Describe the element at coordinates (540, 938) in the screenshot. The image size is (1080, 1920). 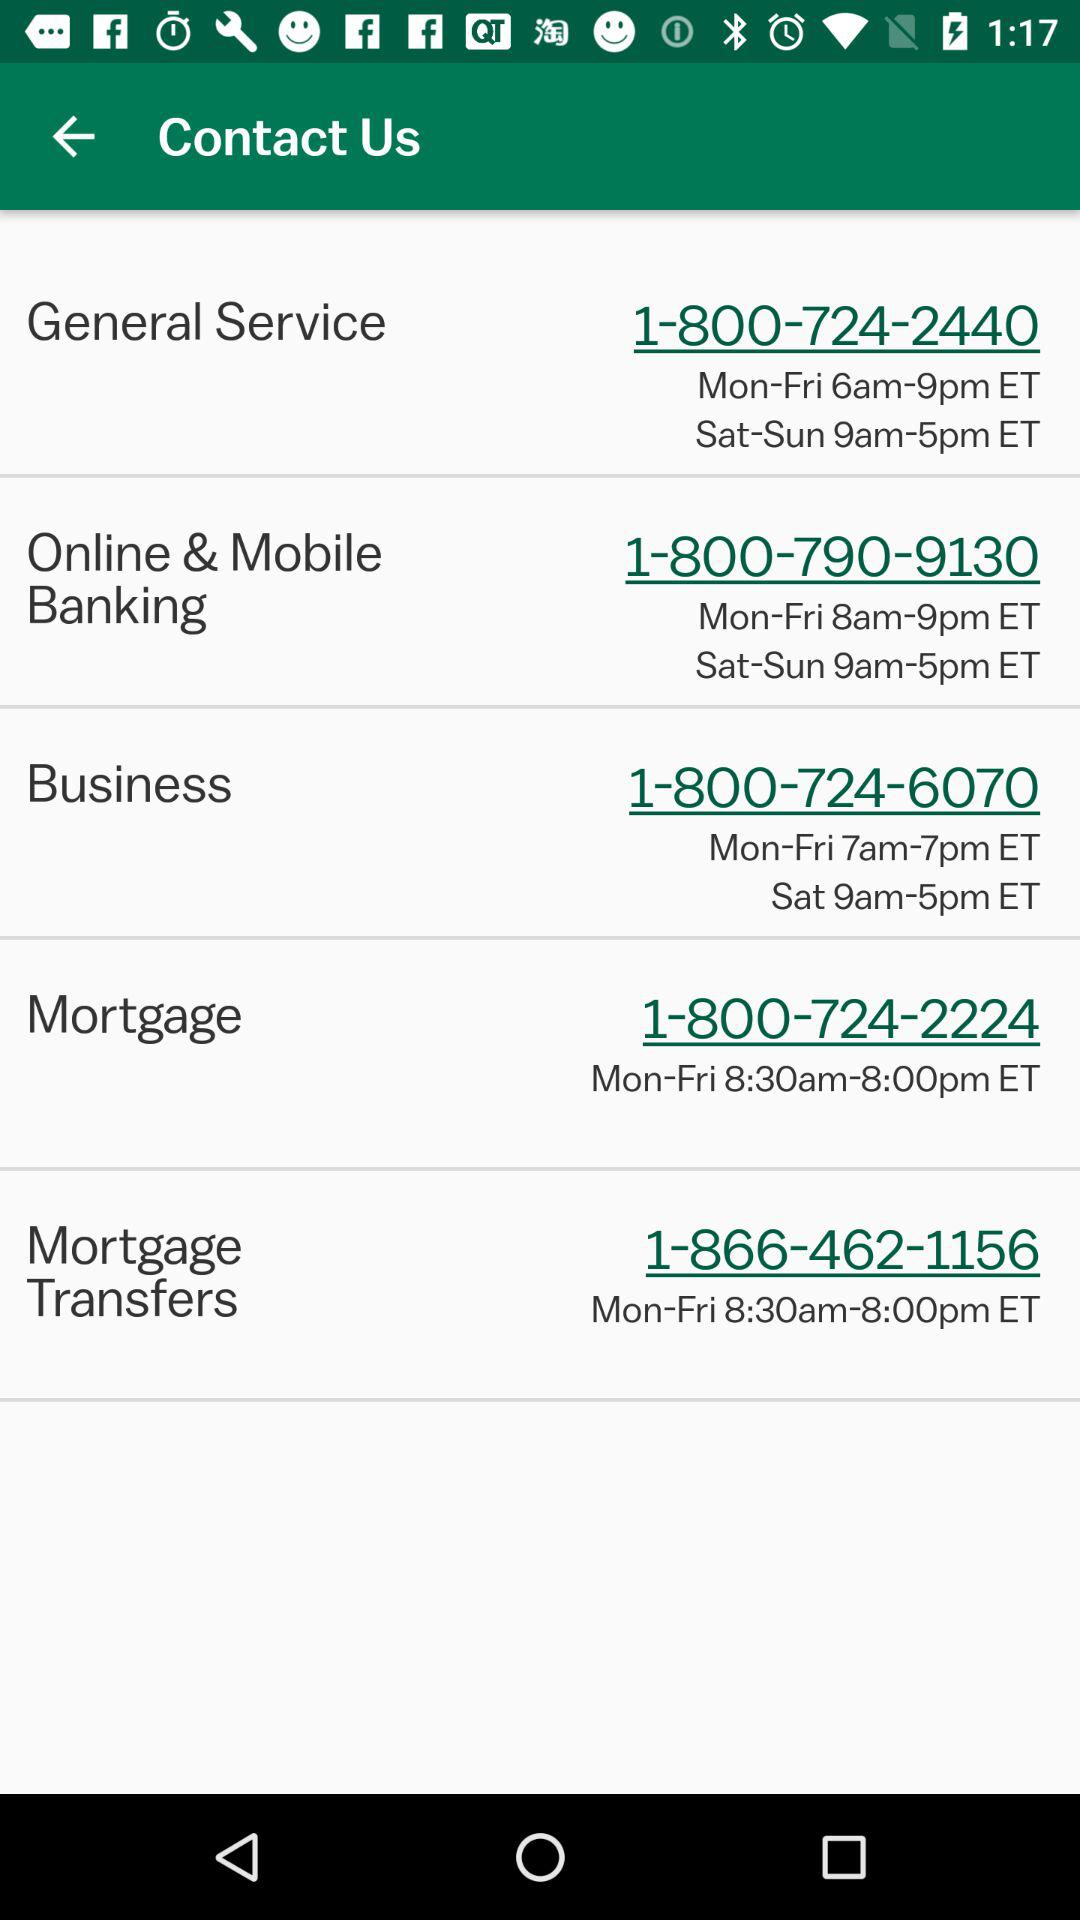
I see `open the item below the sat 9am 5pm item` at that location.